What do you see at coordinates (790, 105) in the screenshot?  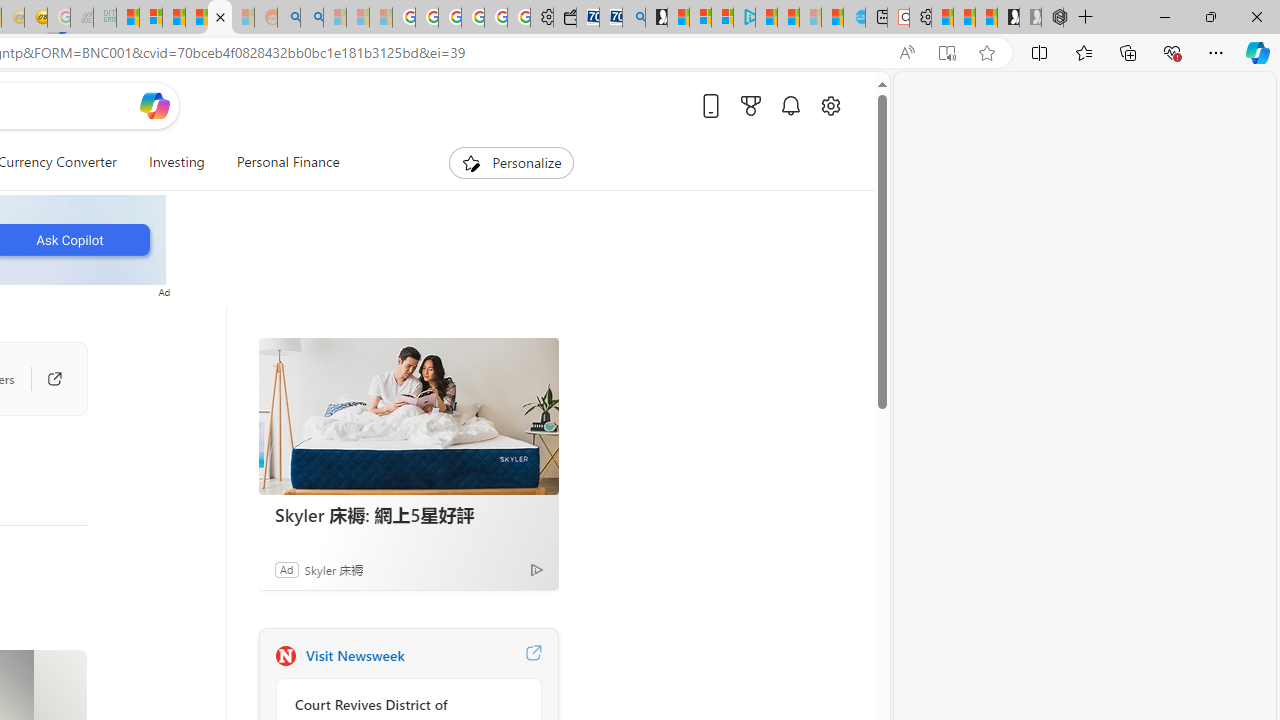 I see `Notifications` at bounding box center [790, 105].